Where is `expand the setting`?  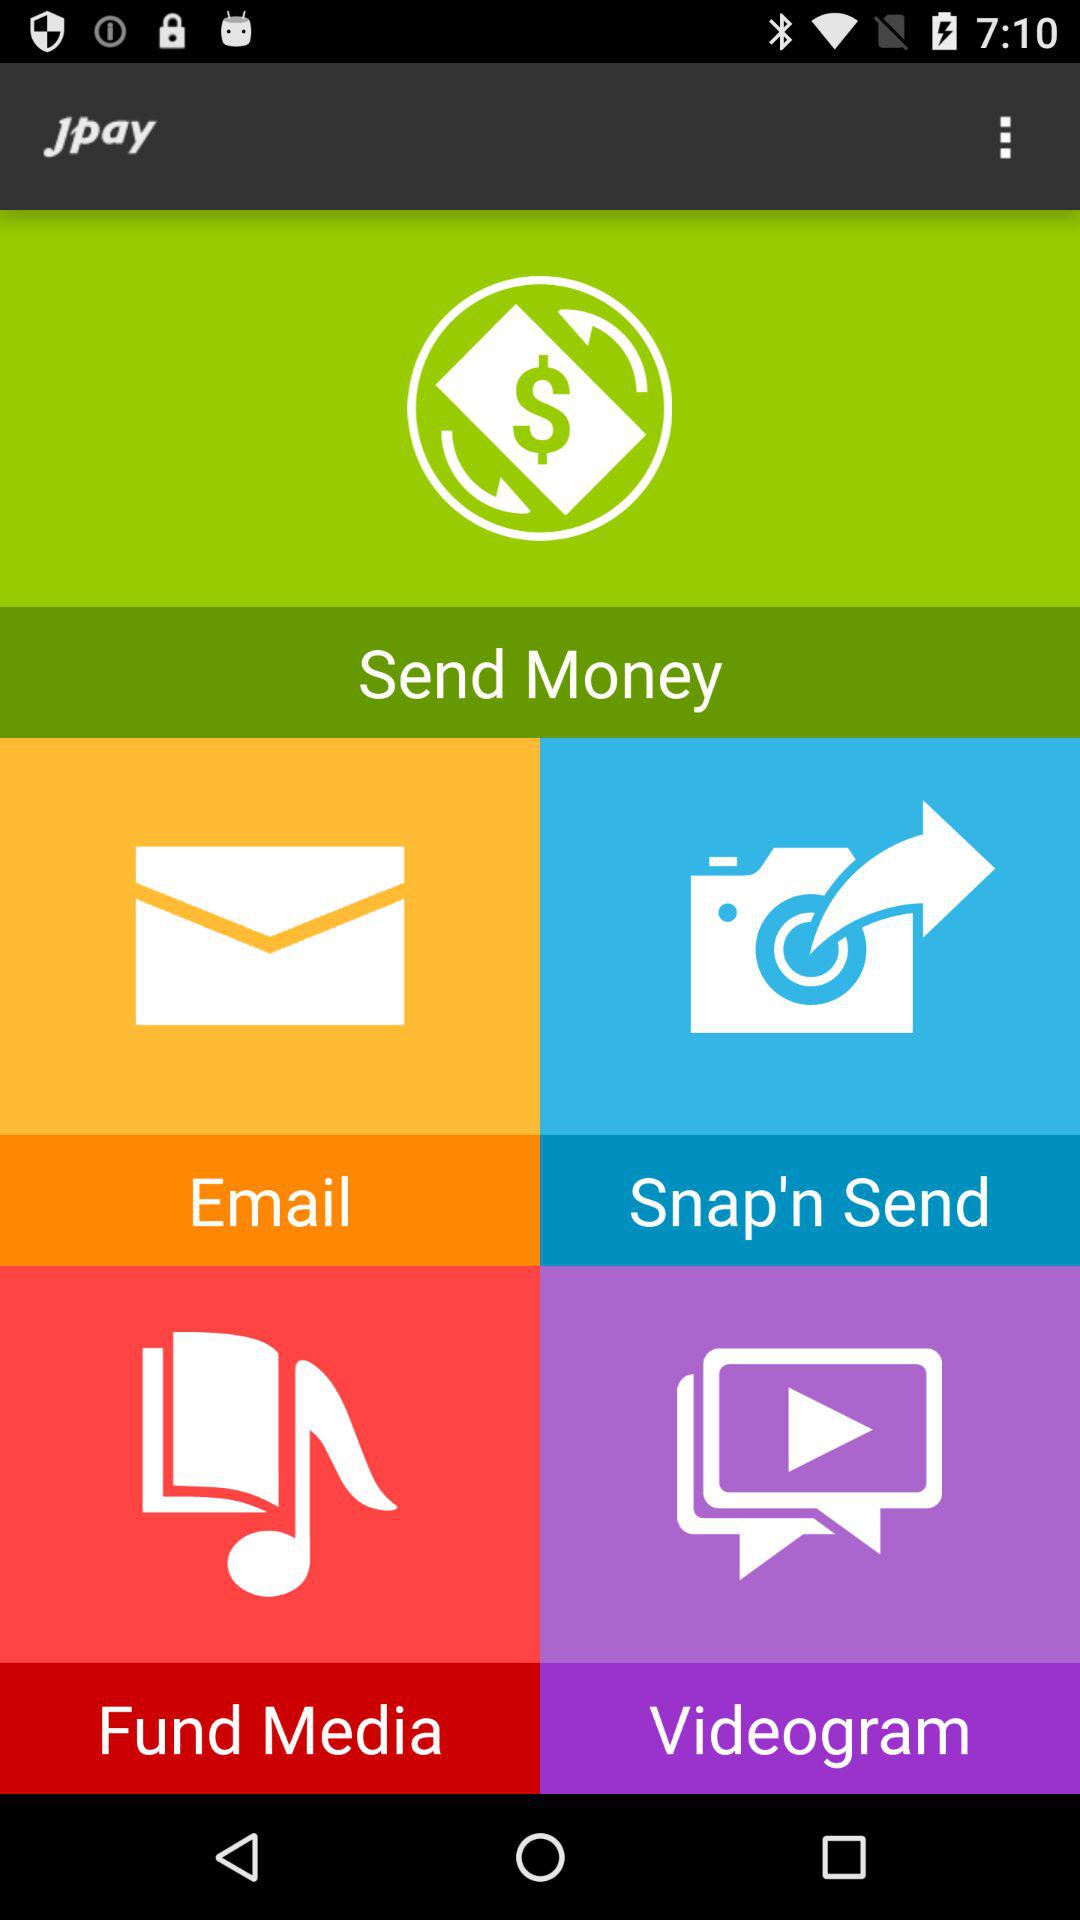 expand the setting is located at coordinates (1006, 136).